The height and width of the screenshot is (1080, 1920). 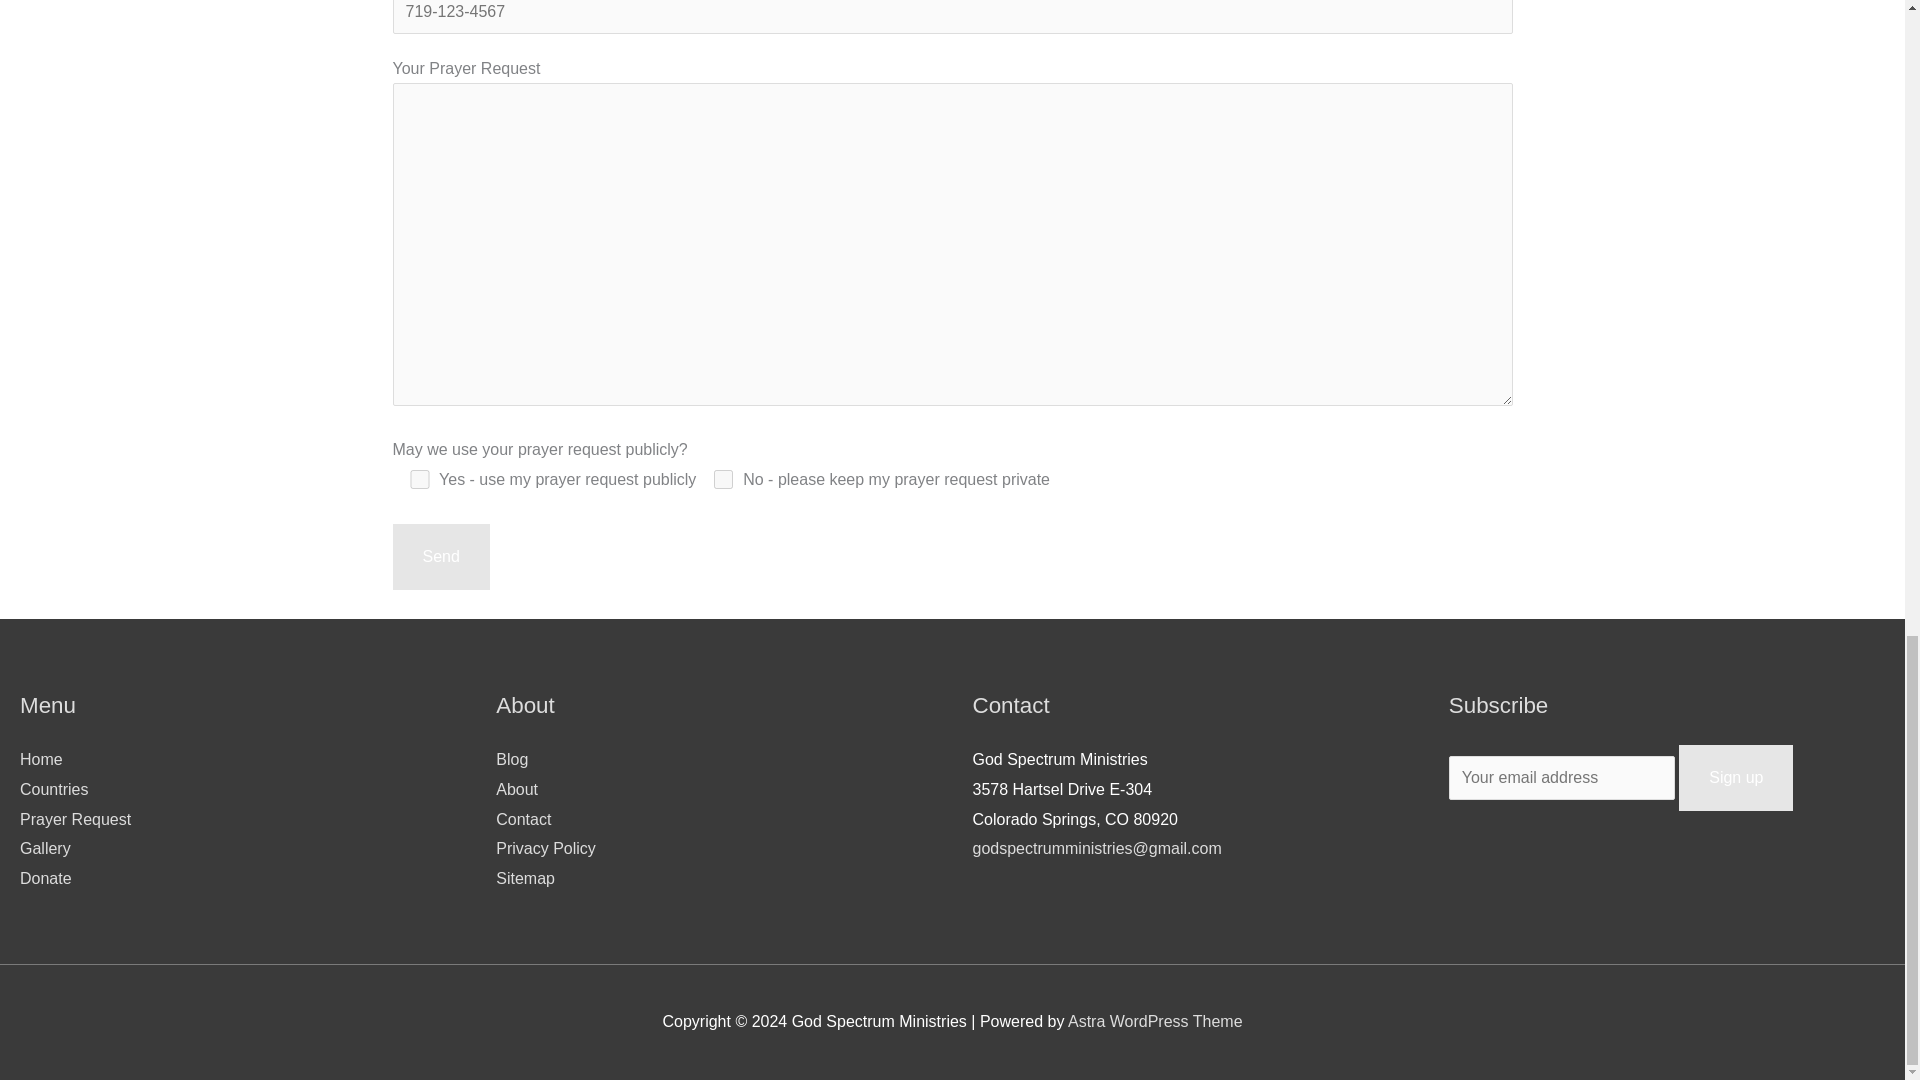 I want to click on Prayer Request, so click(x=74, y=820).